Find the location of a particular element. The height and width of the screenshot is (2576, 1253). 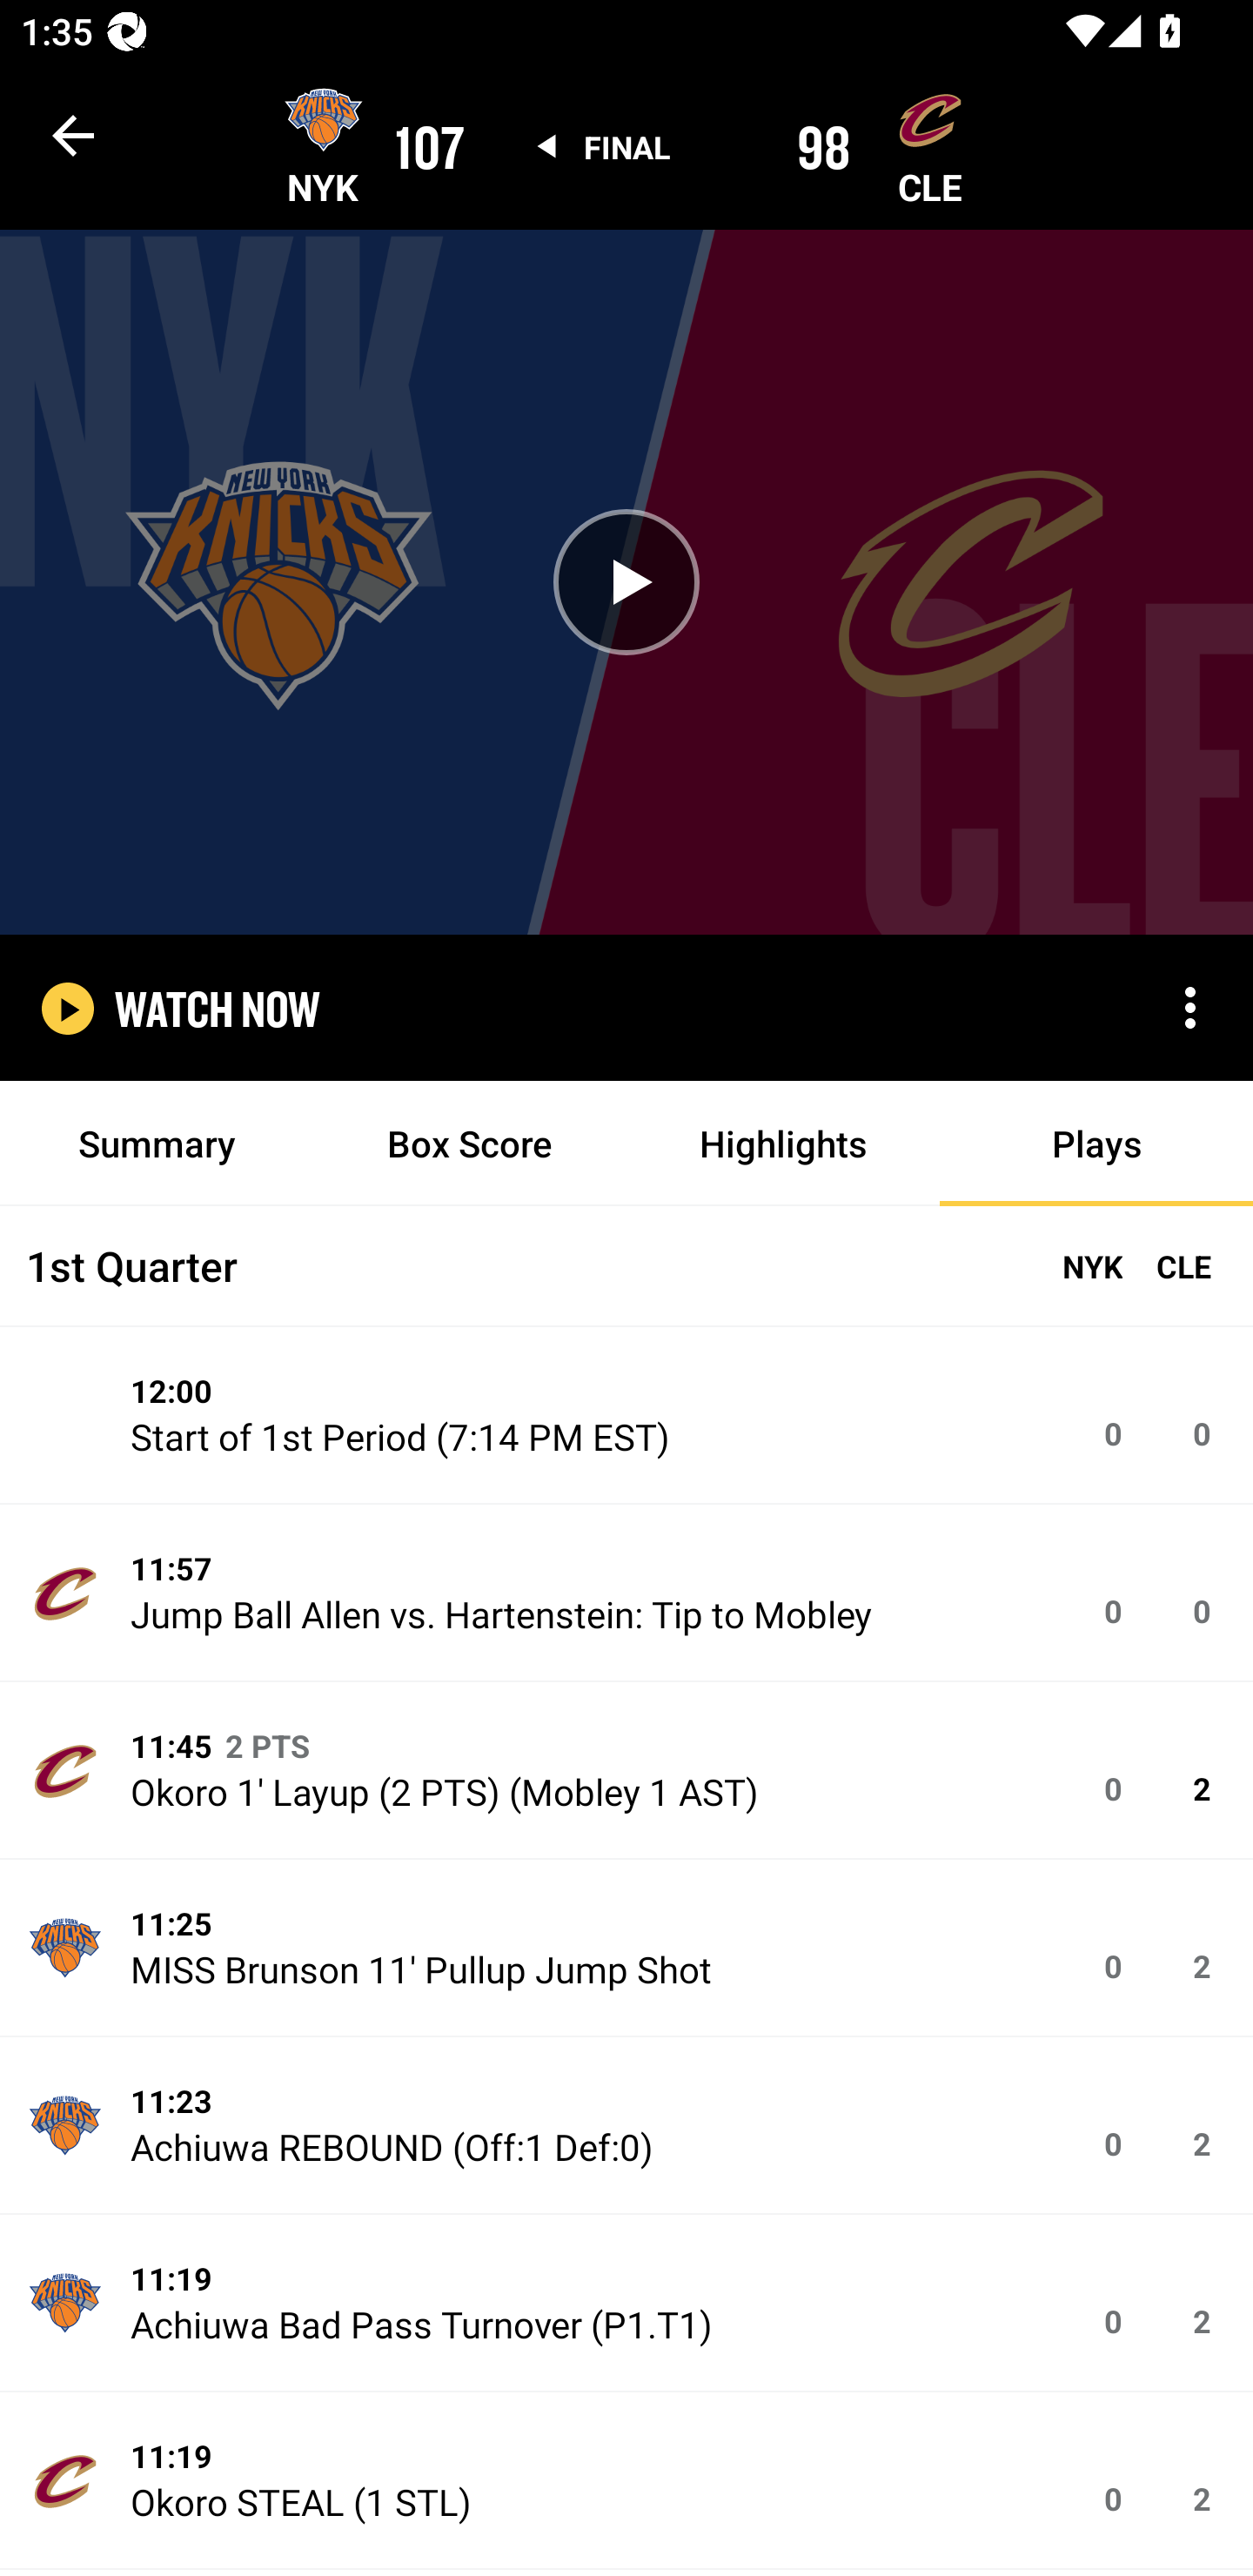

Summary is located at coordinates (157, 1144).